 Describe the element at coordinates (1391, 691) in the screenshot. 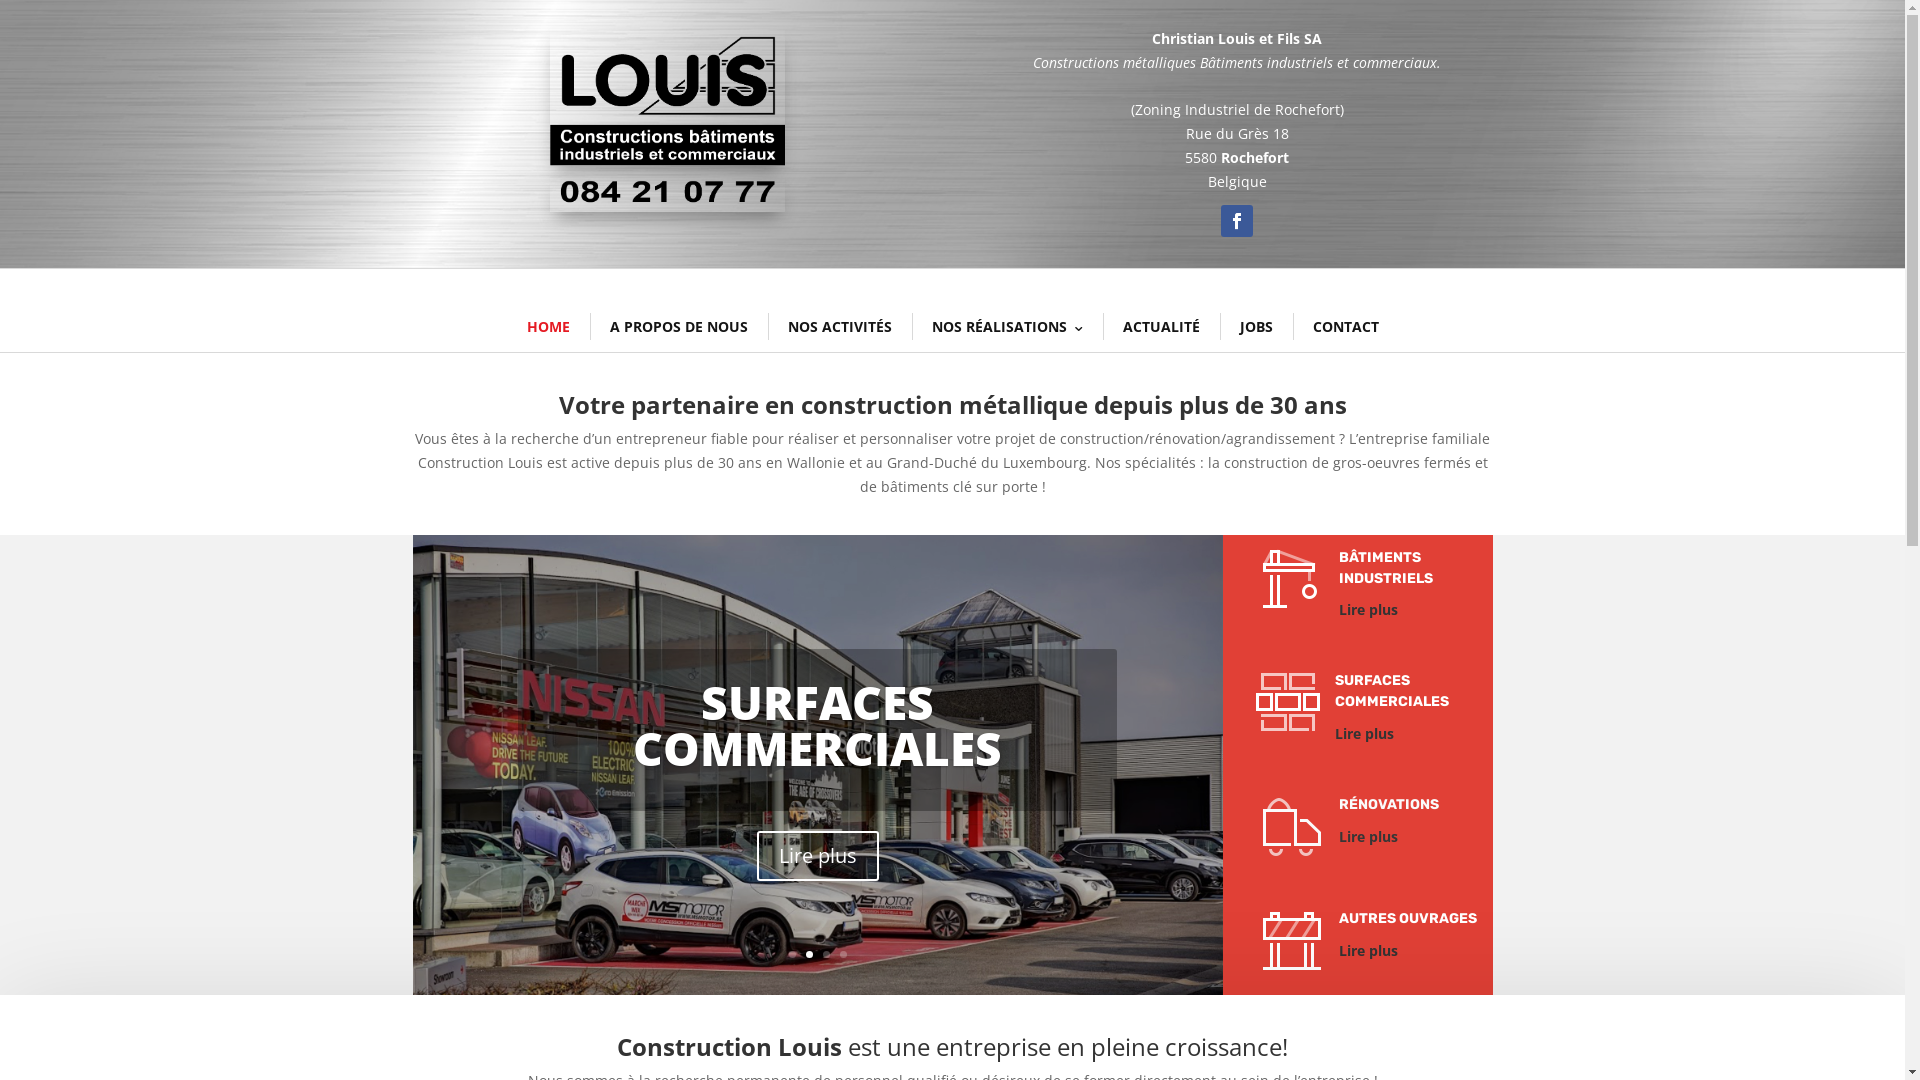

I see `SURFACES COMMERCIALES` at that location.